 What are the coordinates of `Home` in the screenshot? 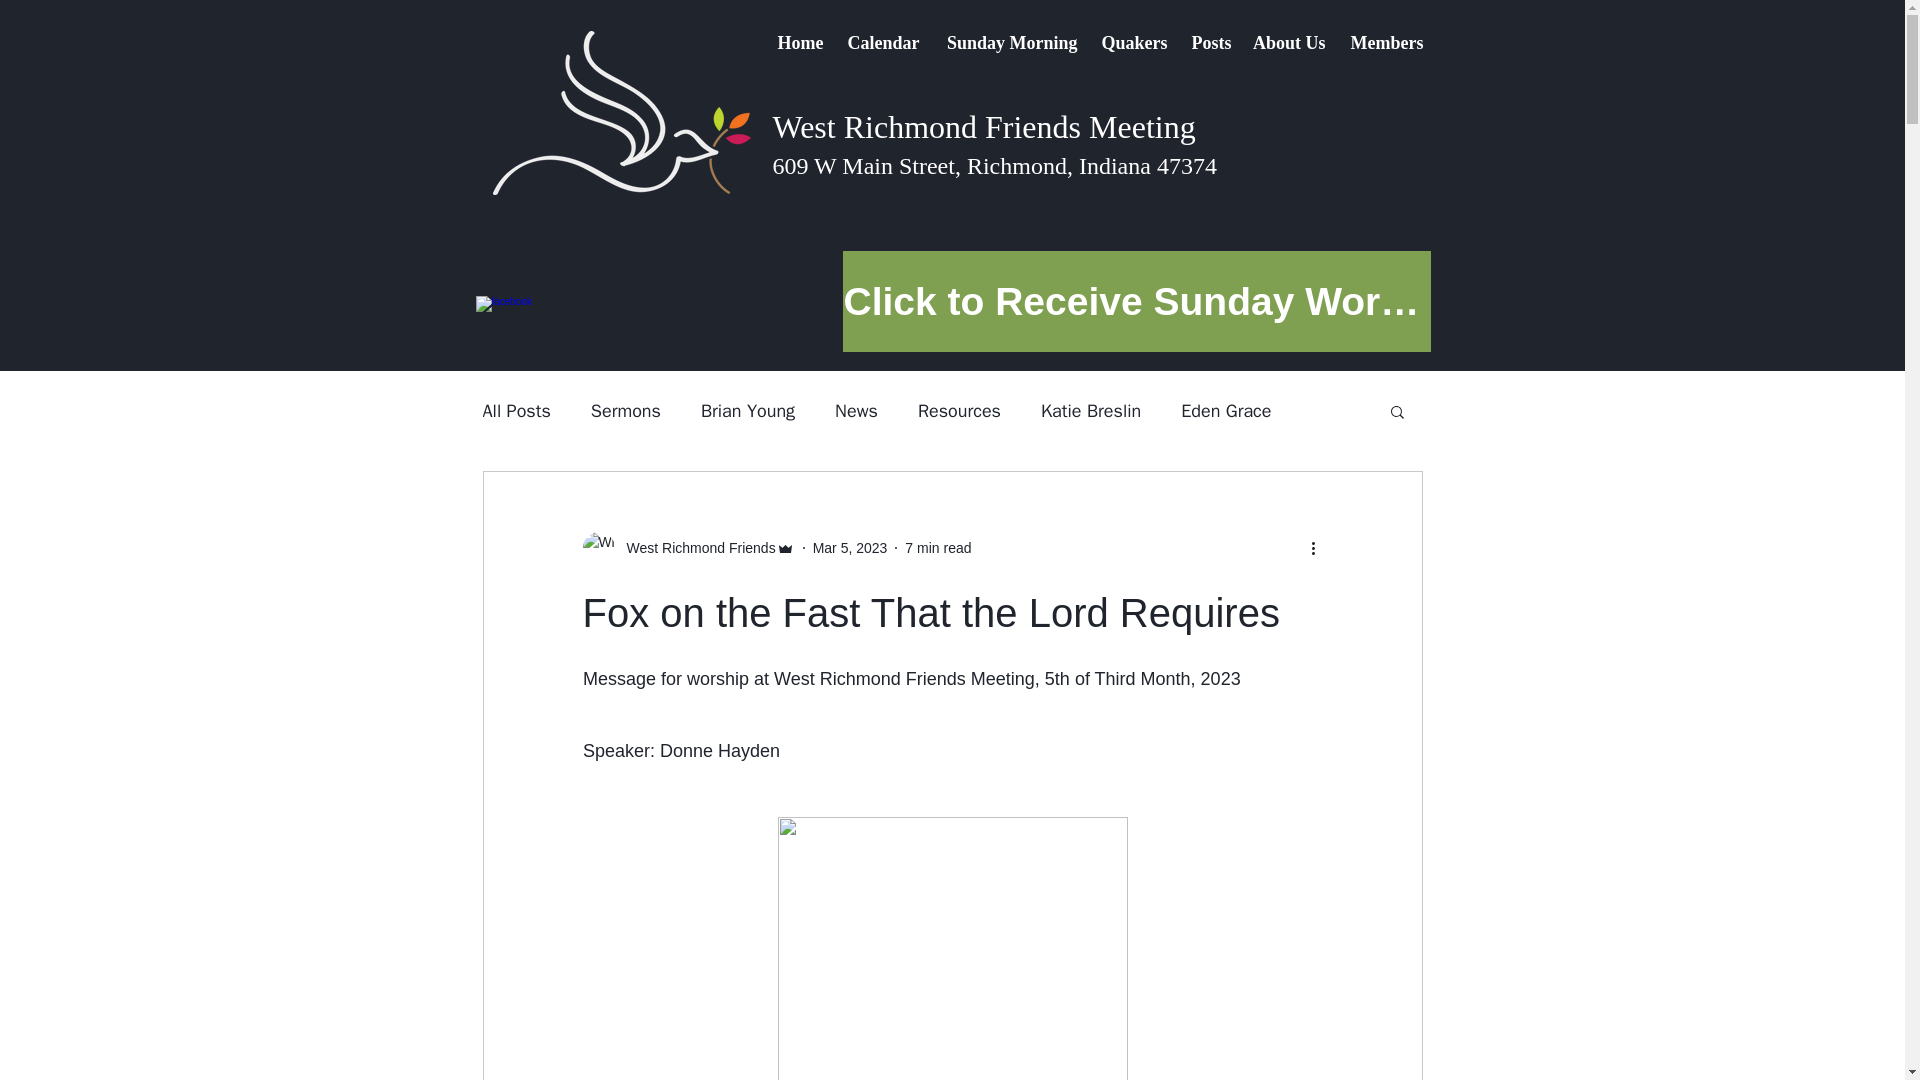 It's located at (798, 43).